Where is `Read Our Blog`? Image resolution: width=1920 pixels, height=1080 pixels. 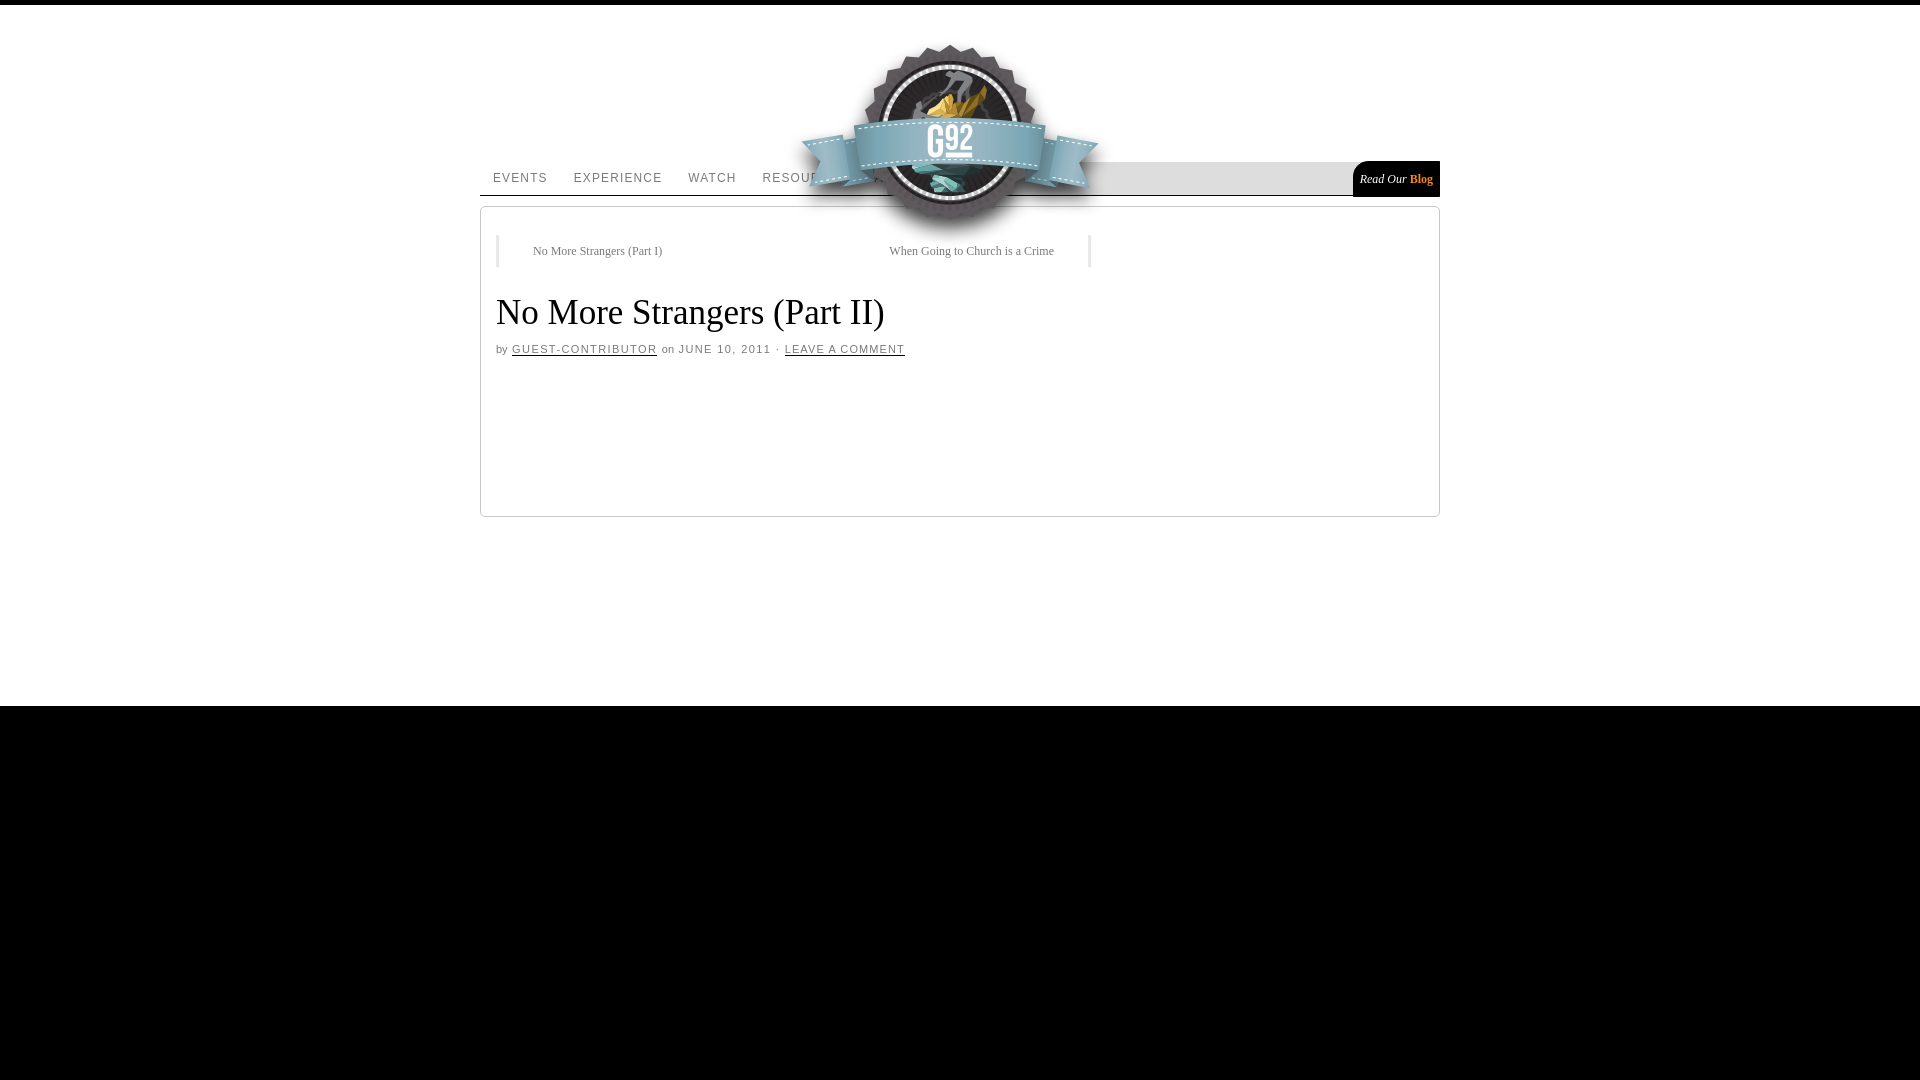 Read Our Blog is located at coordinates (1396, 178).